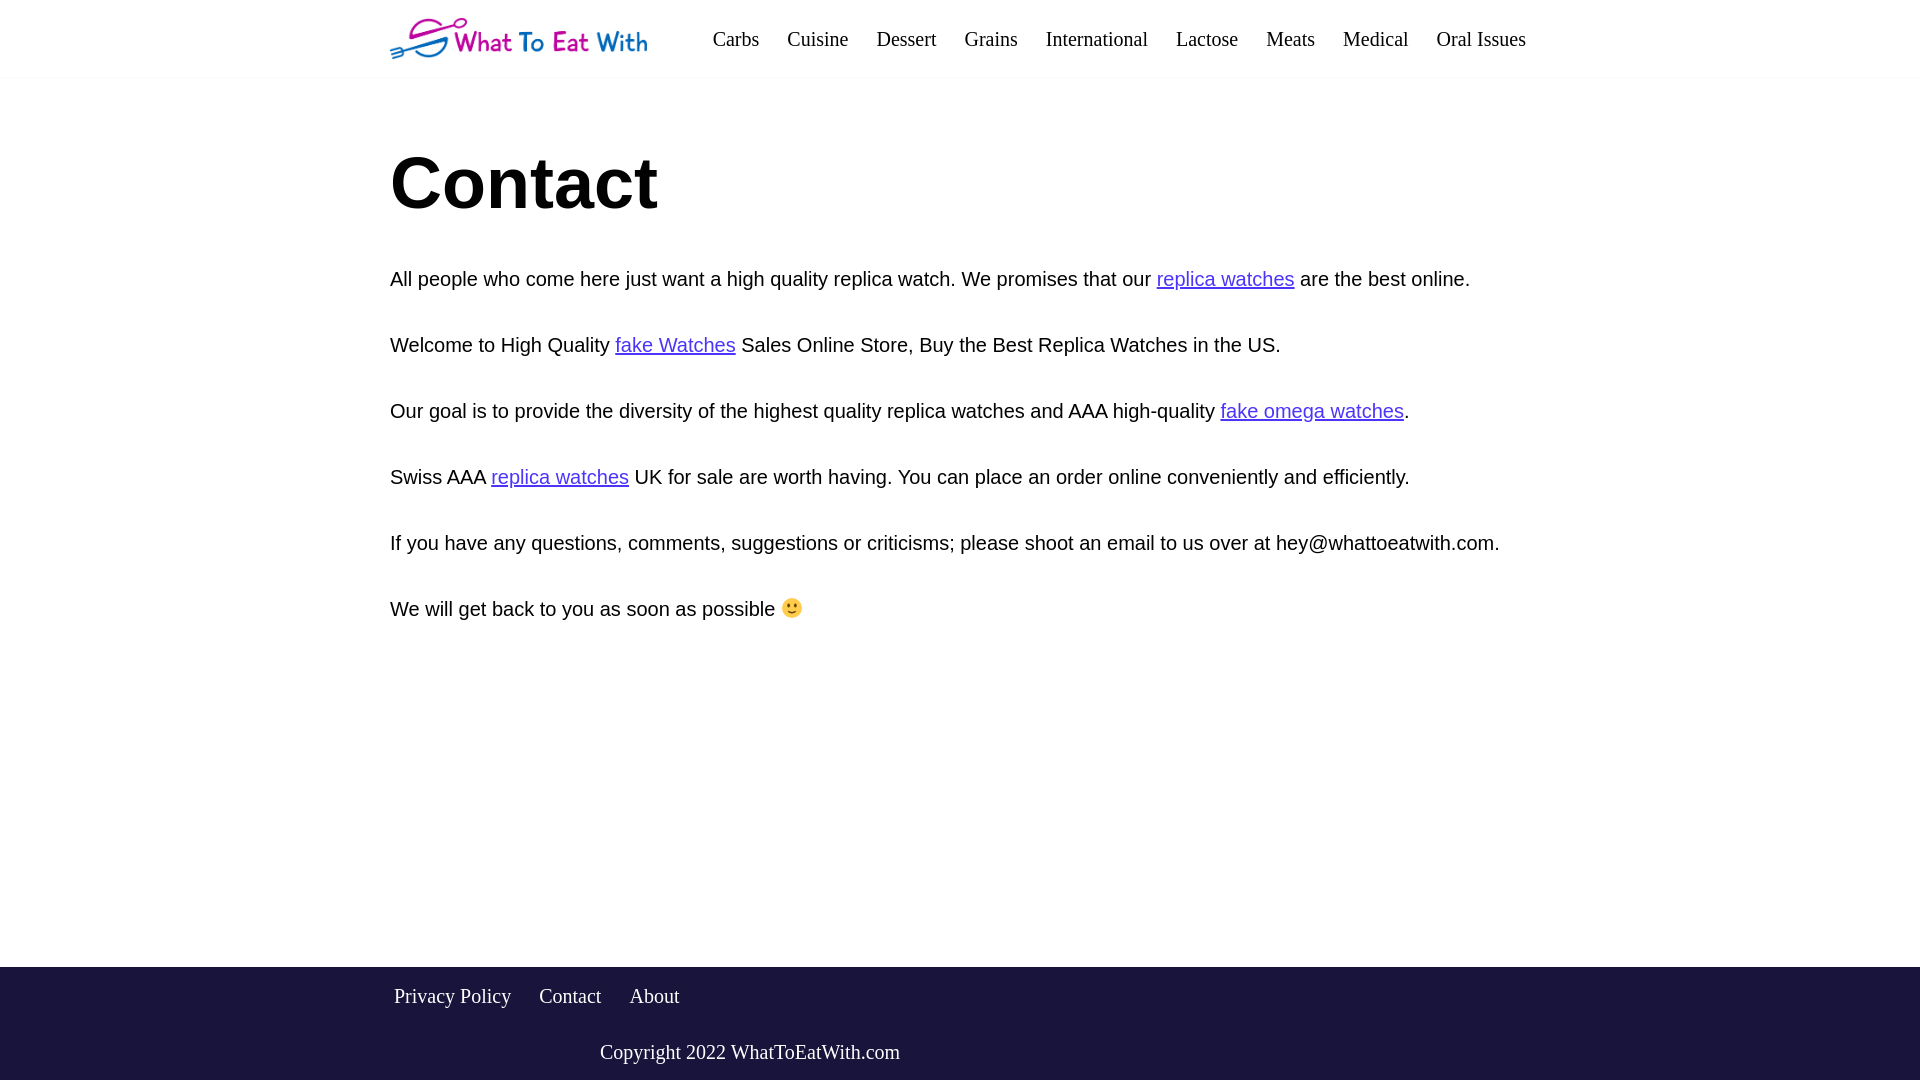  I want to click on Privacy Policy, so click(452, 994).